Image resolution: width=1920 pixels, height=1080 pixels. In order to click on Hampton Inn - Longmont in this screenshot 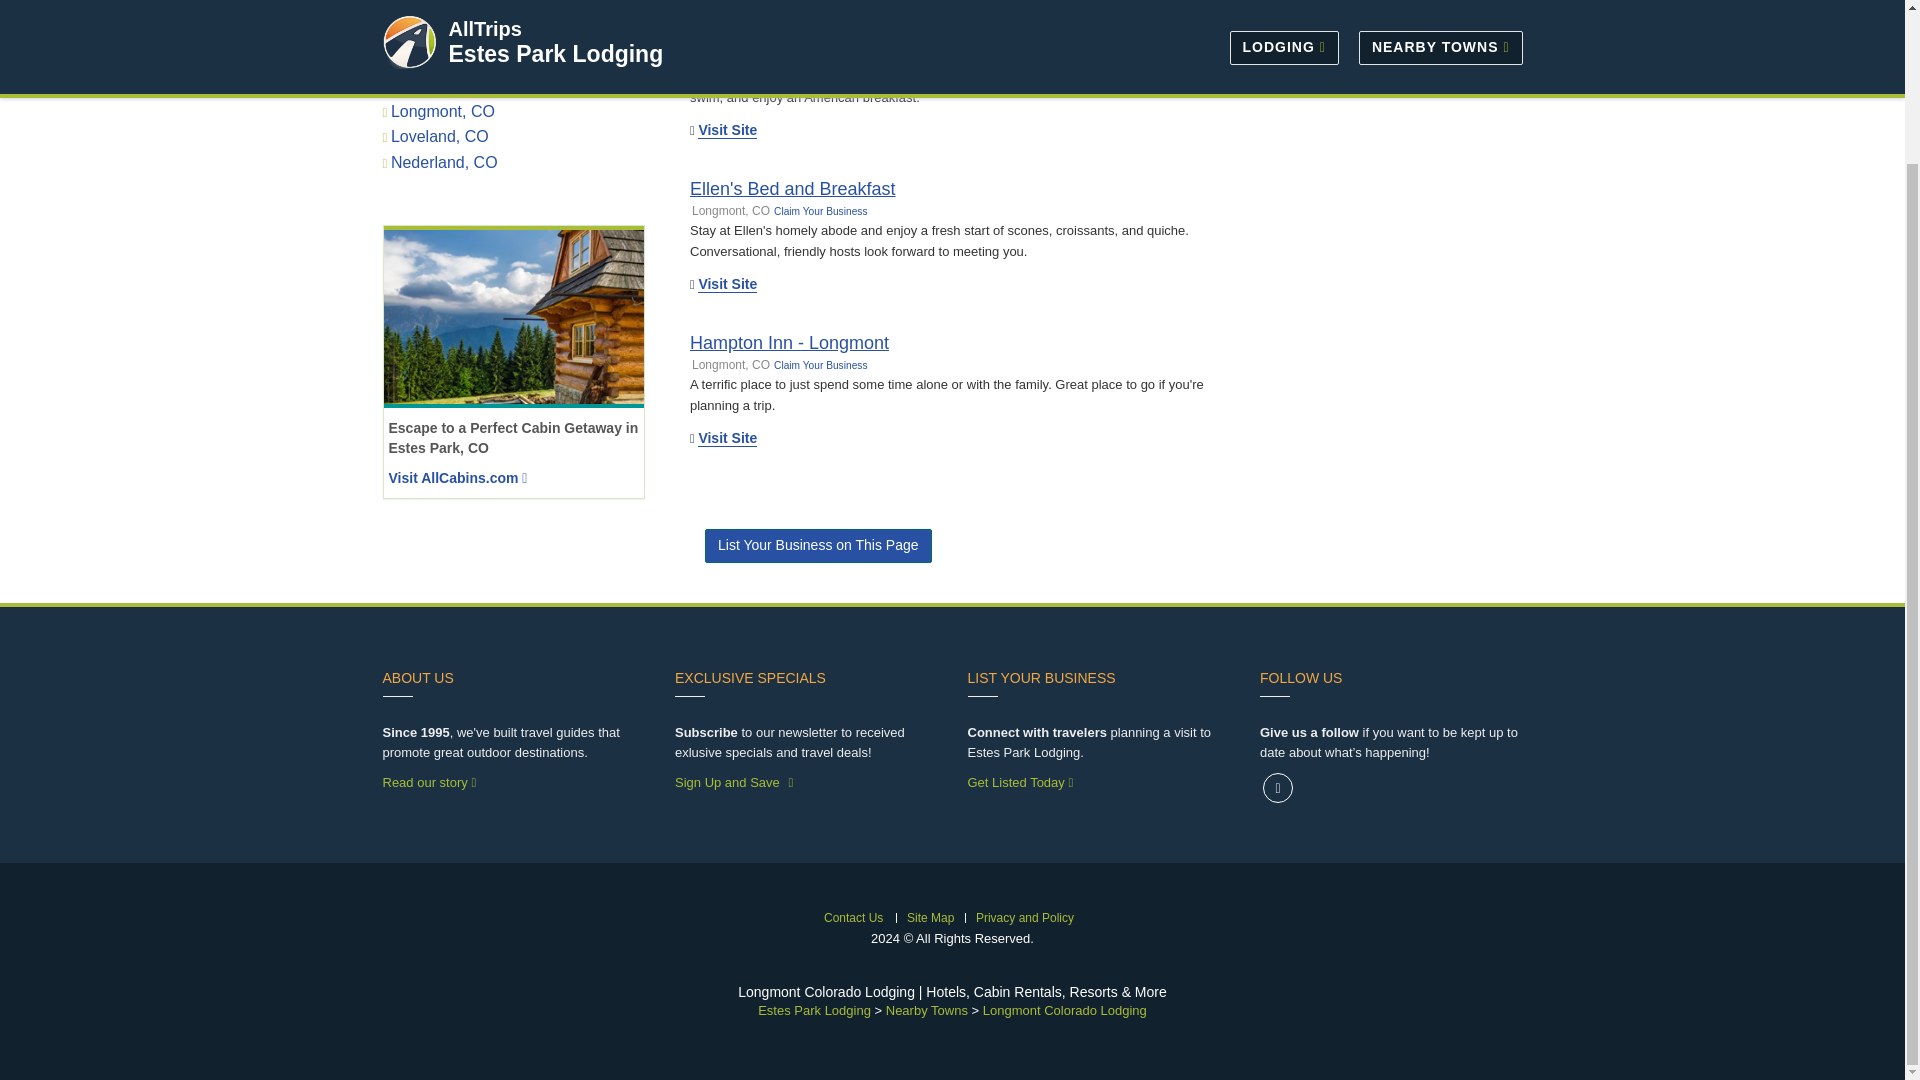, I will do `click(788, 342)`.